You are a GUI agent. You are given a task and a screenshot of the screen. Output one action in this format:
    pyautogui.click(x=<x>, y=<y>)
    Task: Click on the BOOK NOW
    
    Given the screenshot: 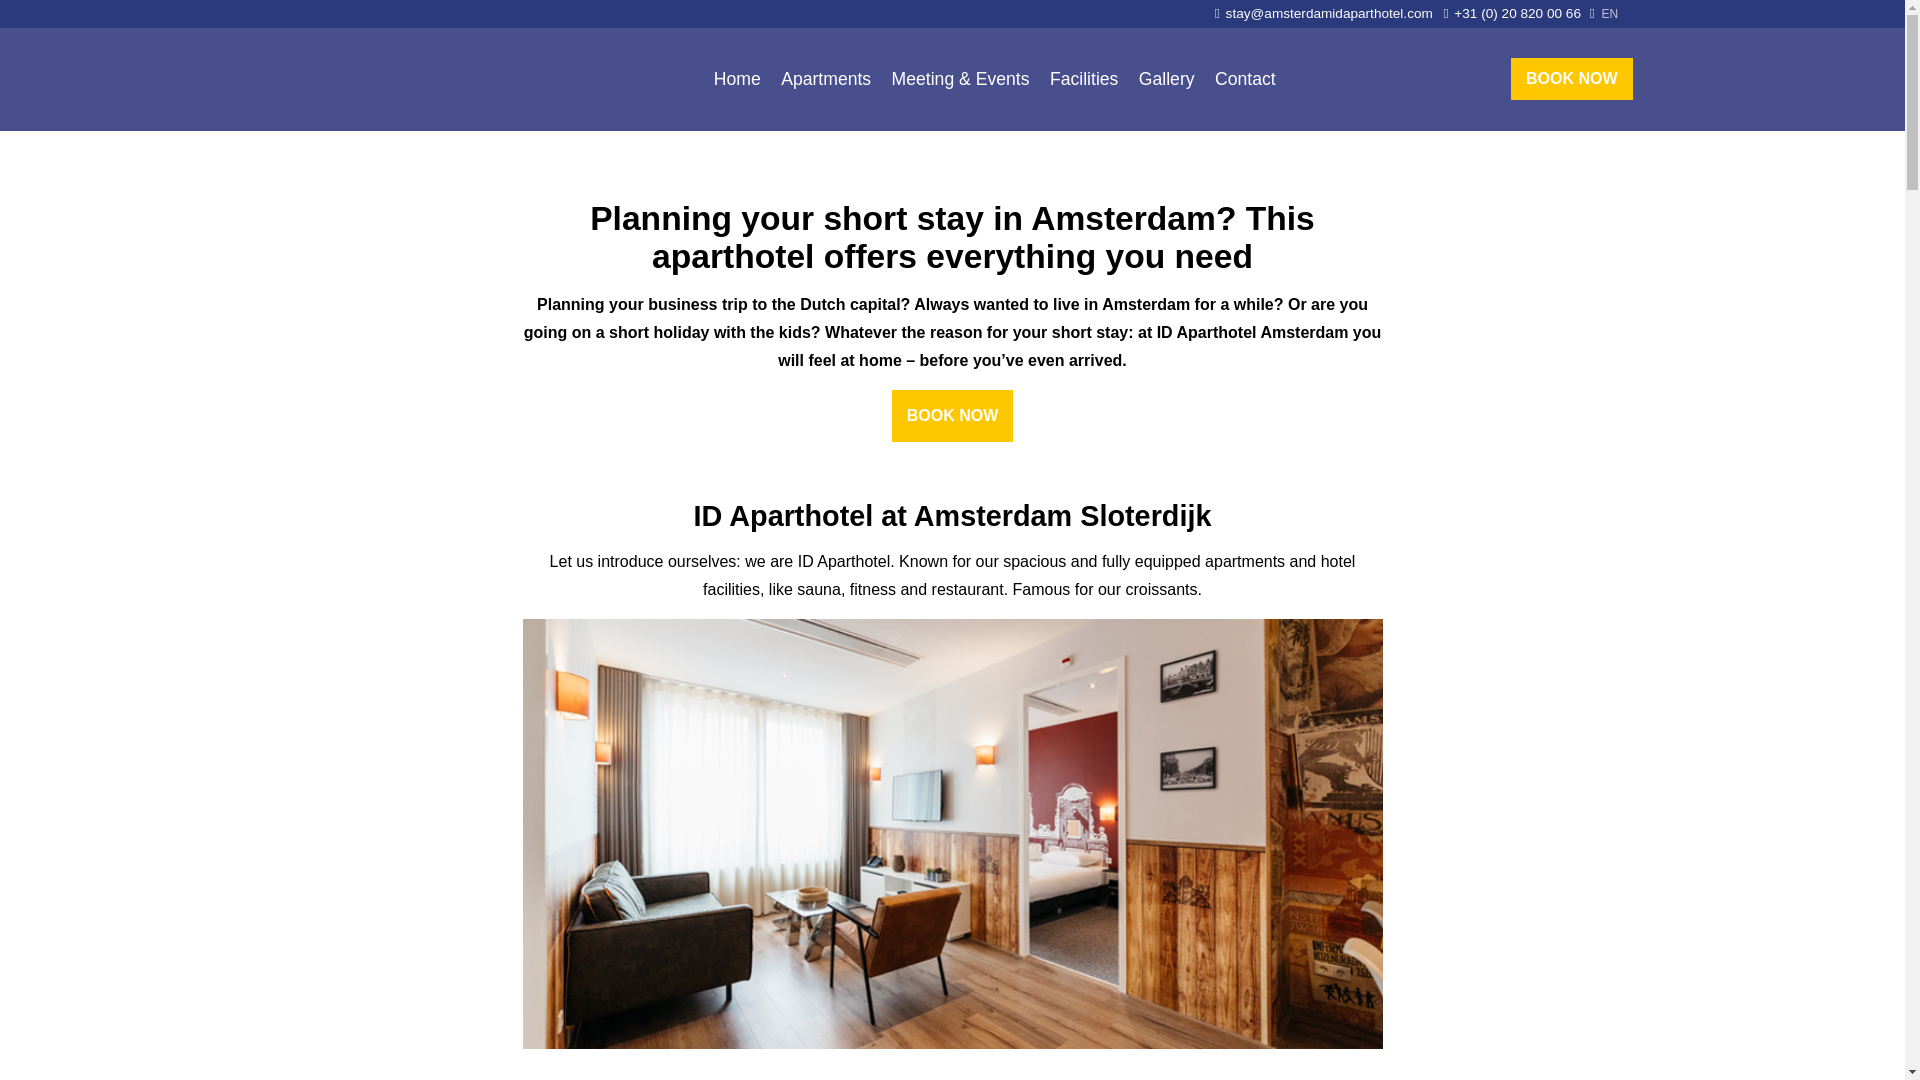 What is the action you would take?
    pyautogui.click(x=952, y=415)
    